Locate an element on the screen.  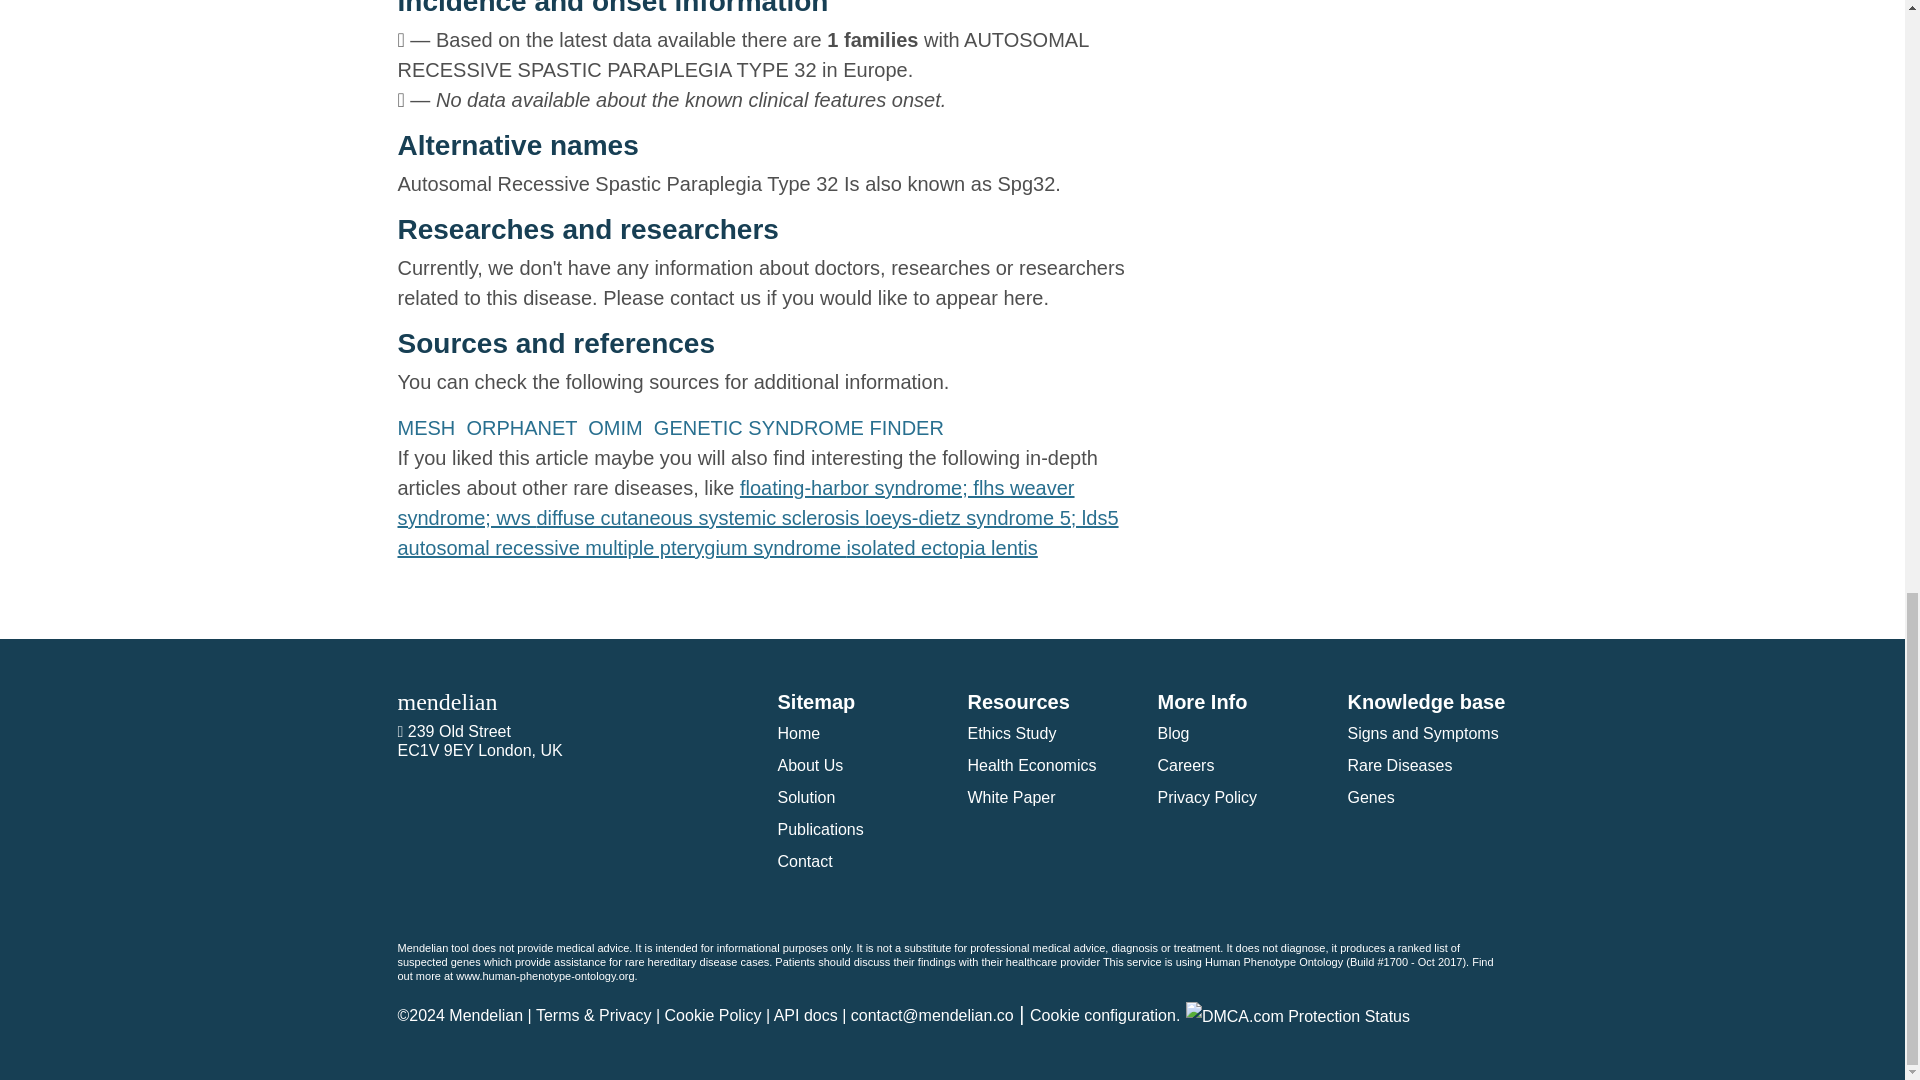
Solution is located at coordinates (806, 797).